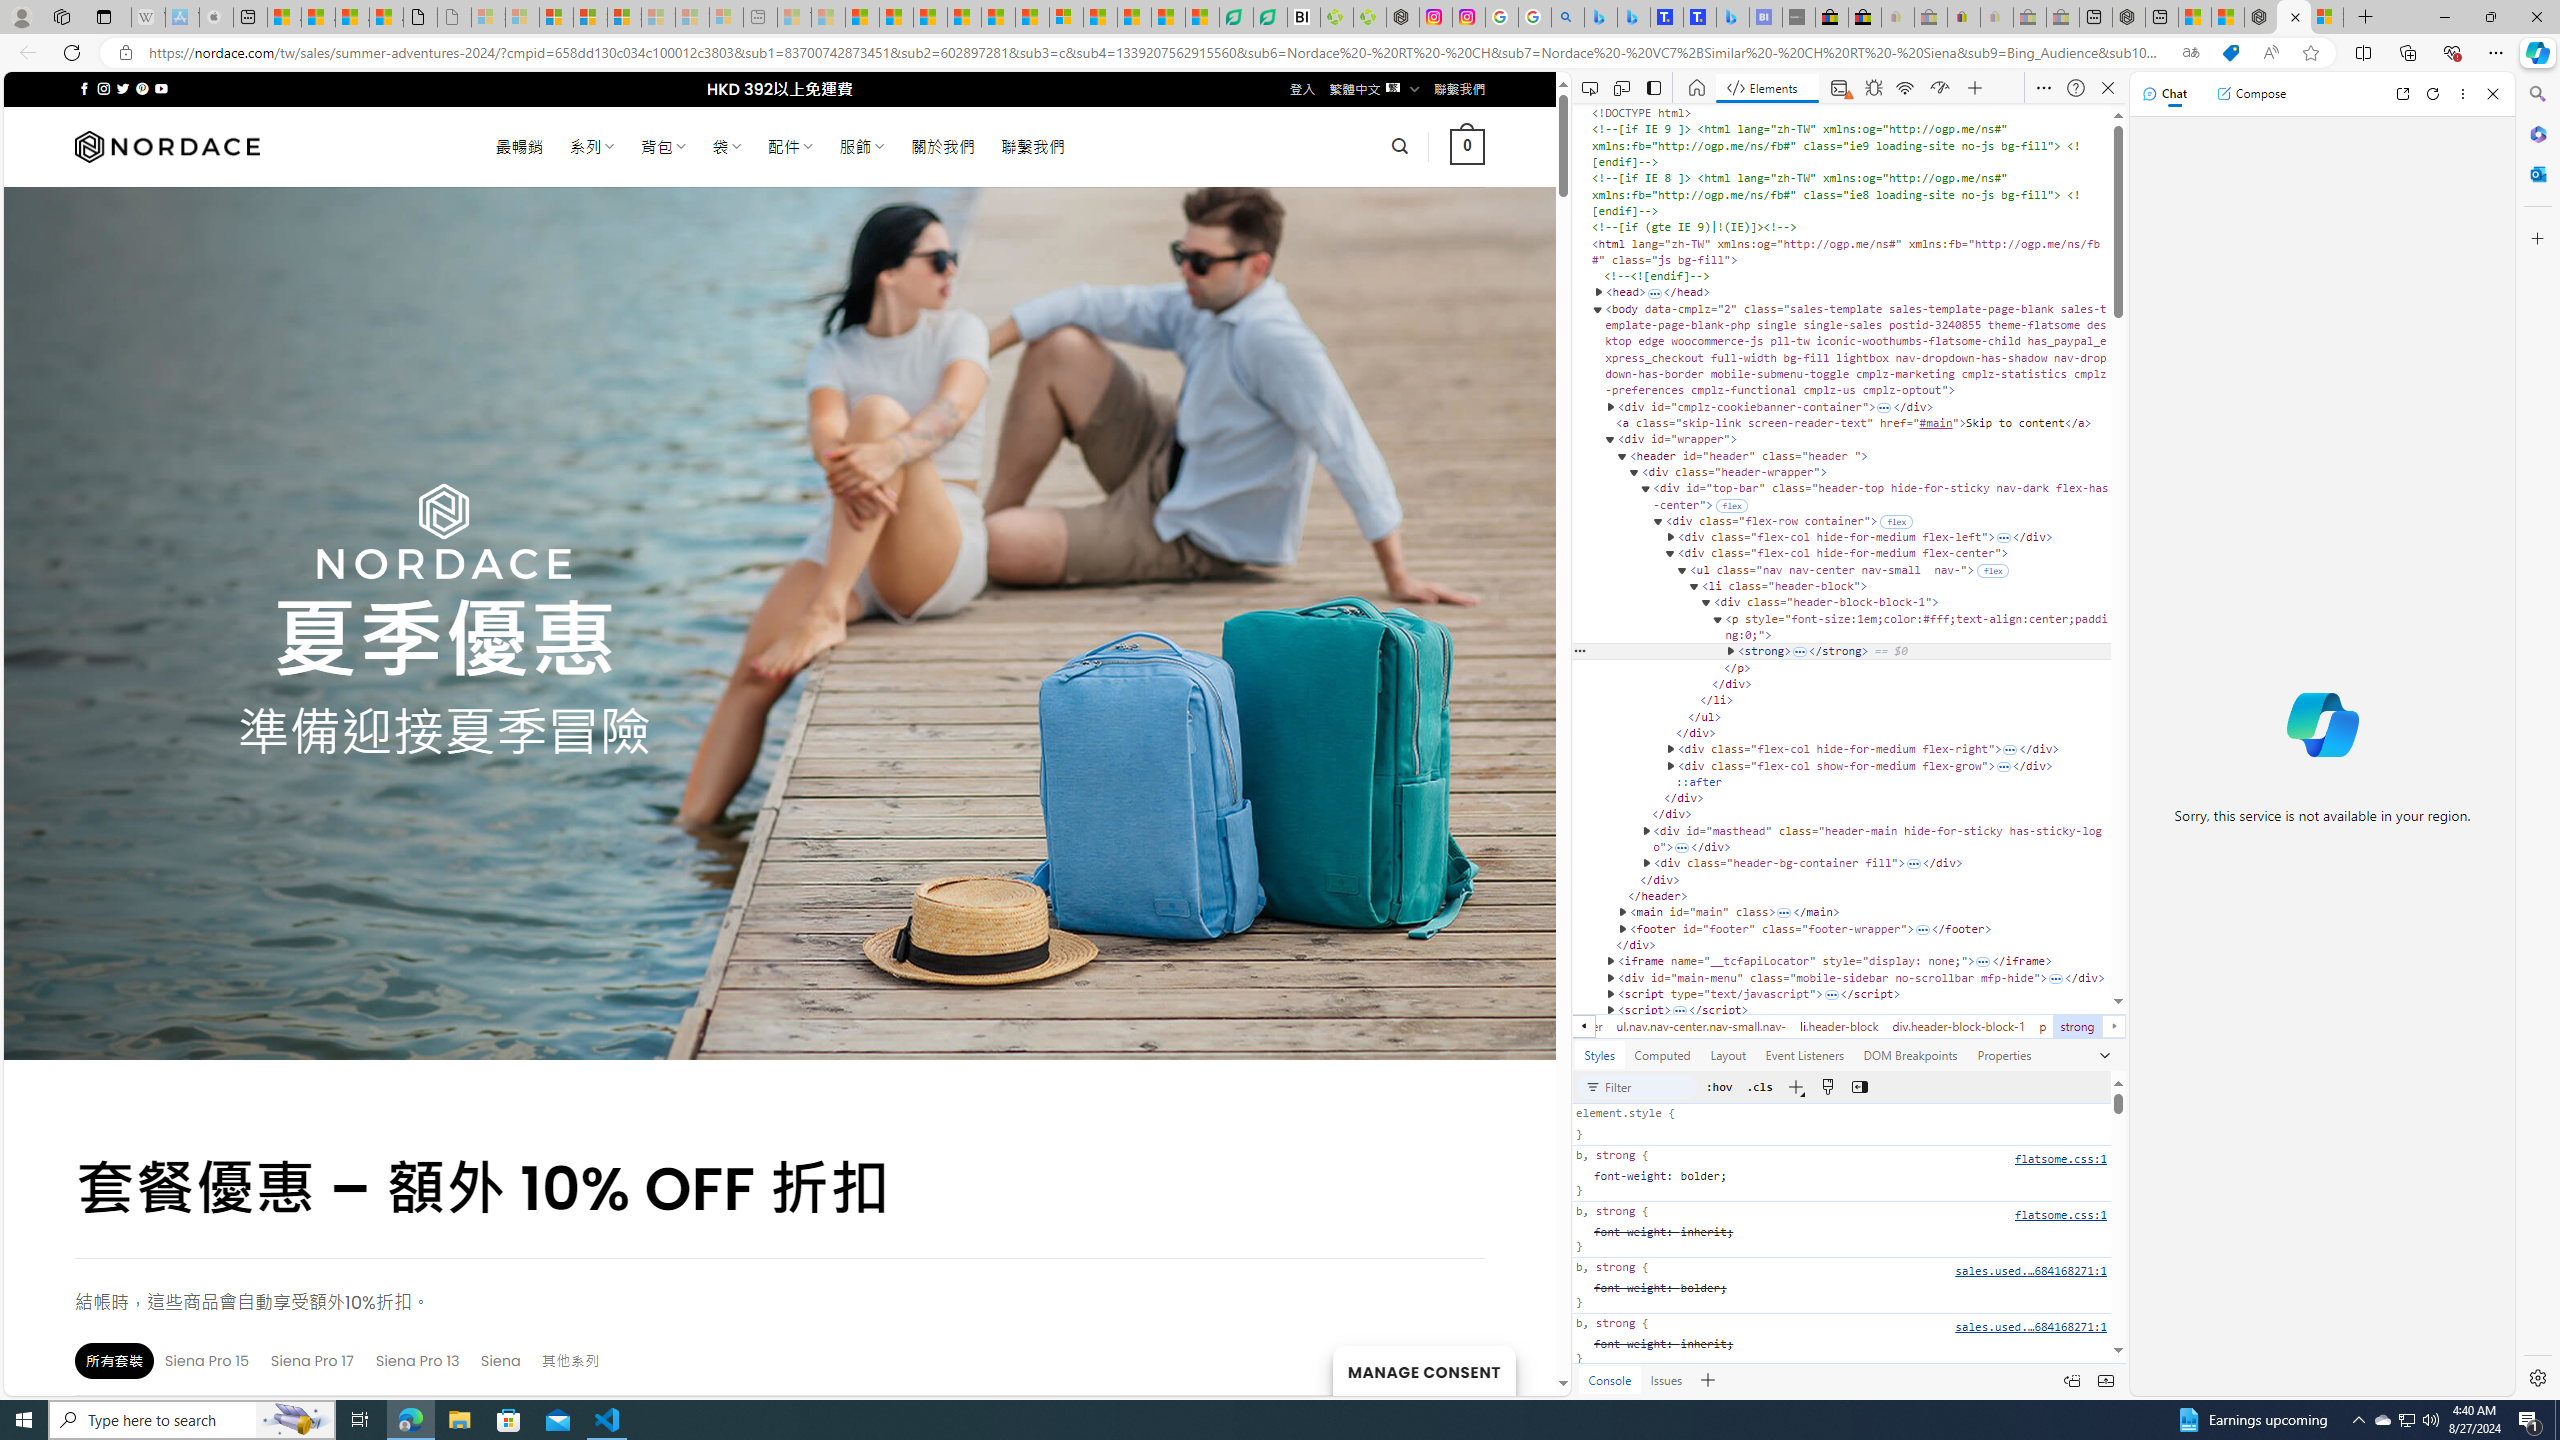 The image size is (2560, 1440). What do you see at coordinates (148, 17) in the screenshot?
I see `Wikipedia - Sleeping` at bounding box center [148, 17].